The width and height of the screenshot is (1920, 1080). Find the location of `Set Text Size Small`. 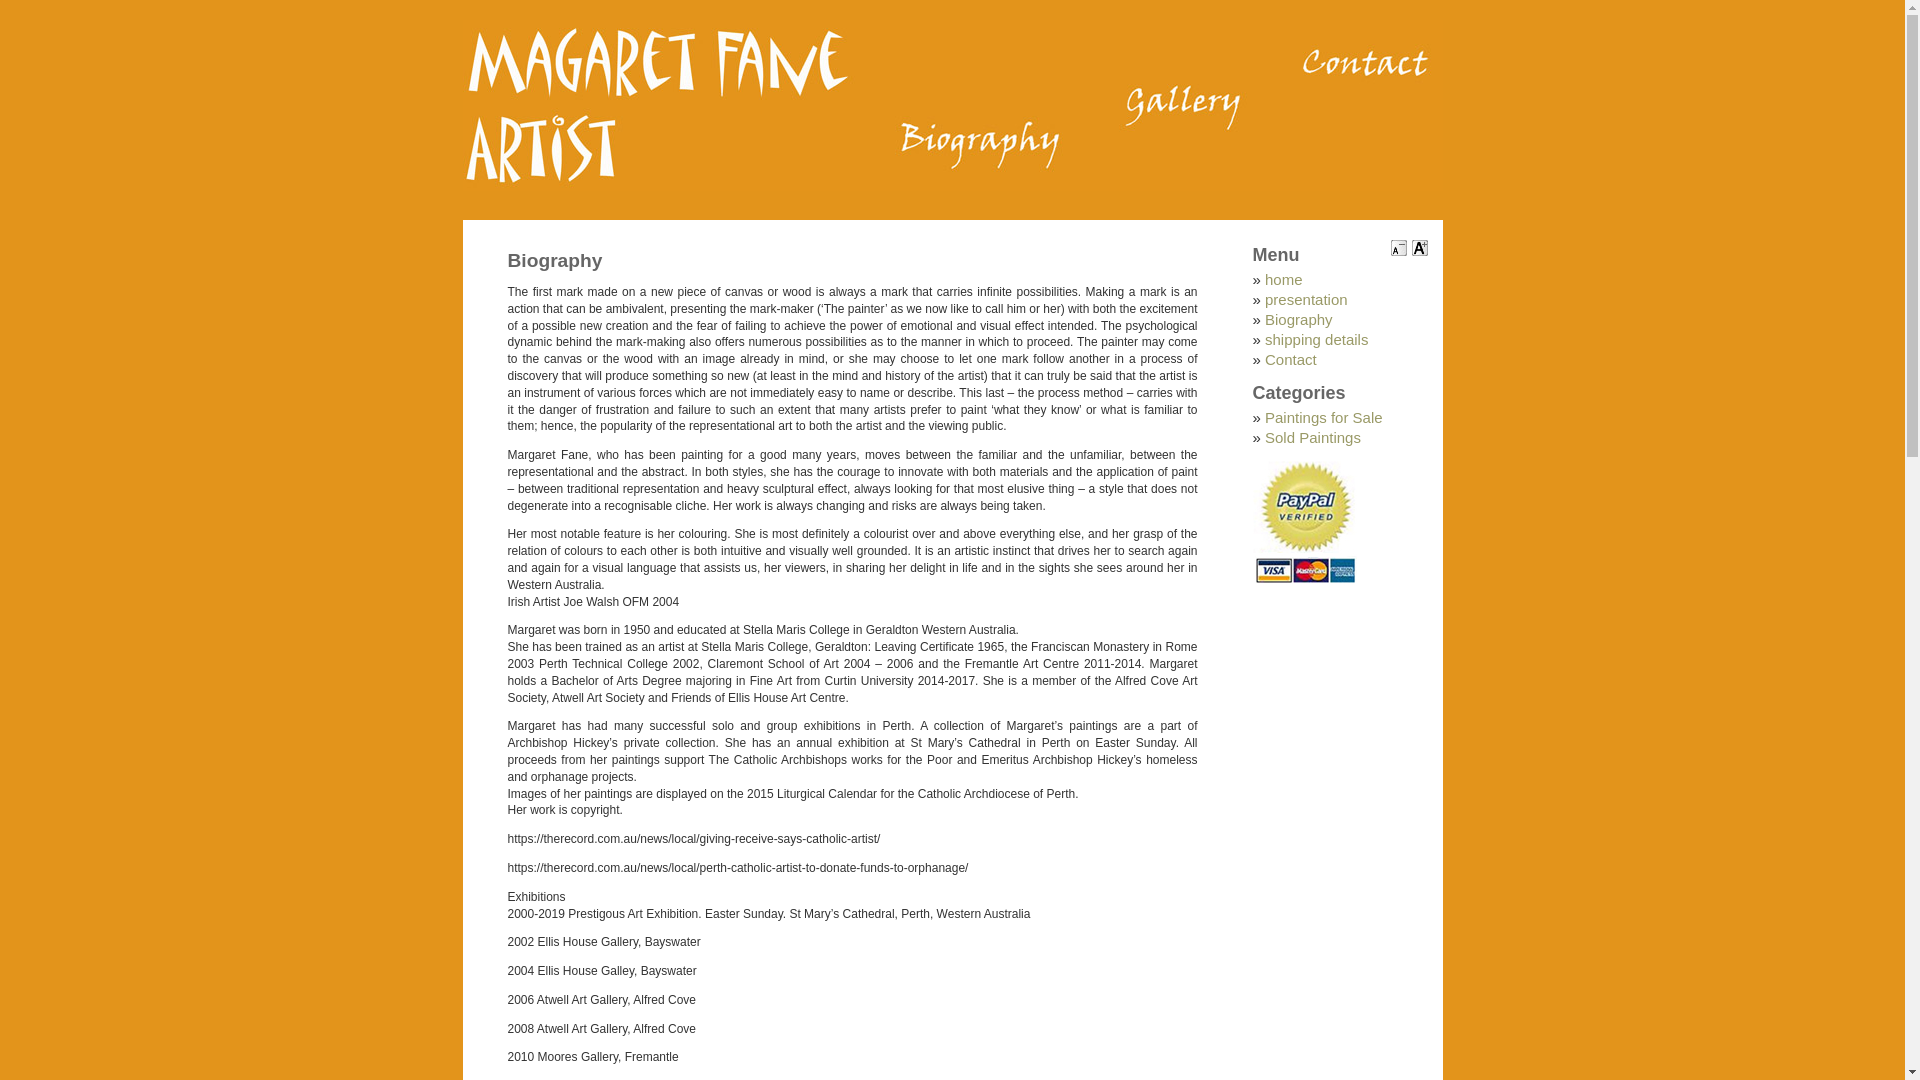

Set Text Size Small is located at coordinates (1399, 248).